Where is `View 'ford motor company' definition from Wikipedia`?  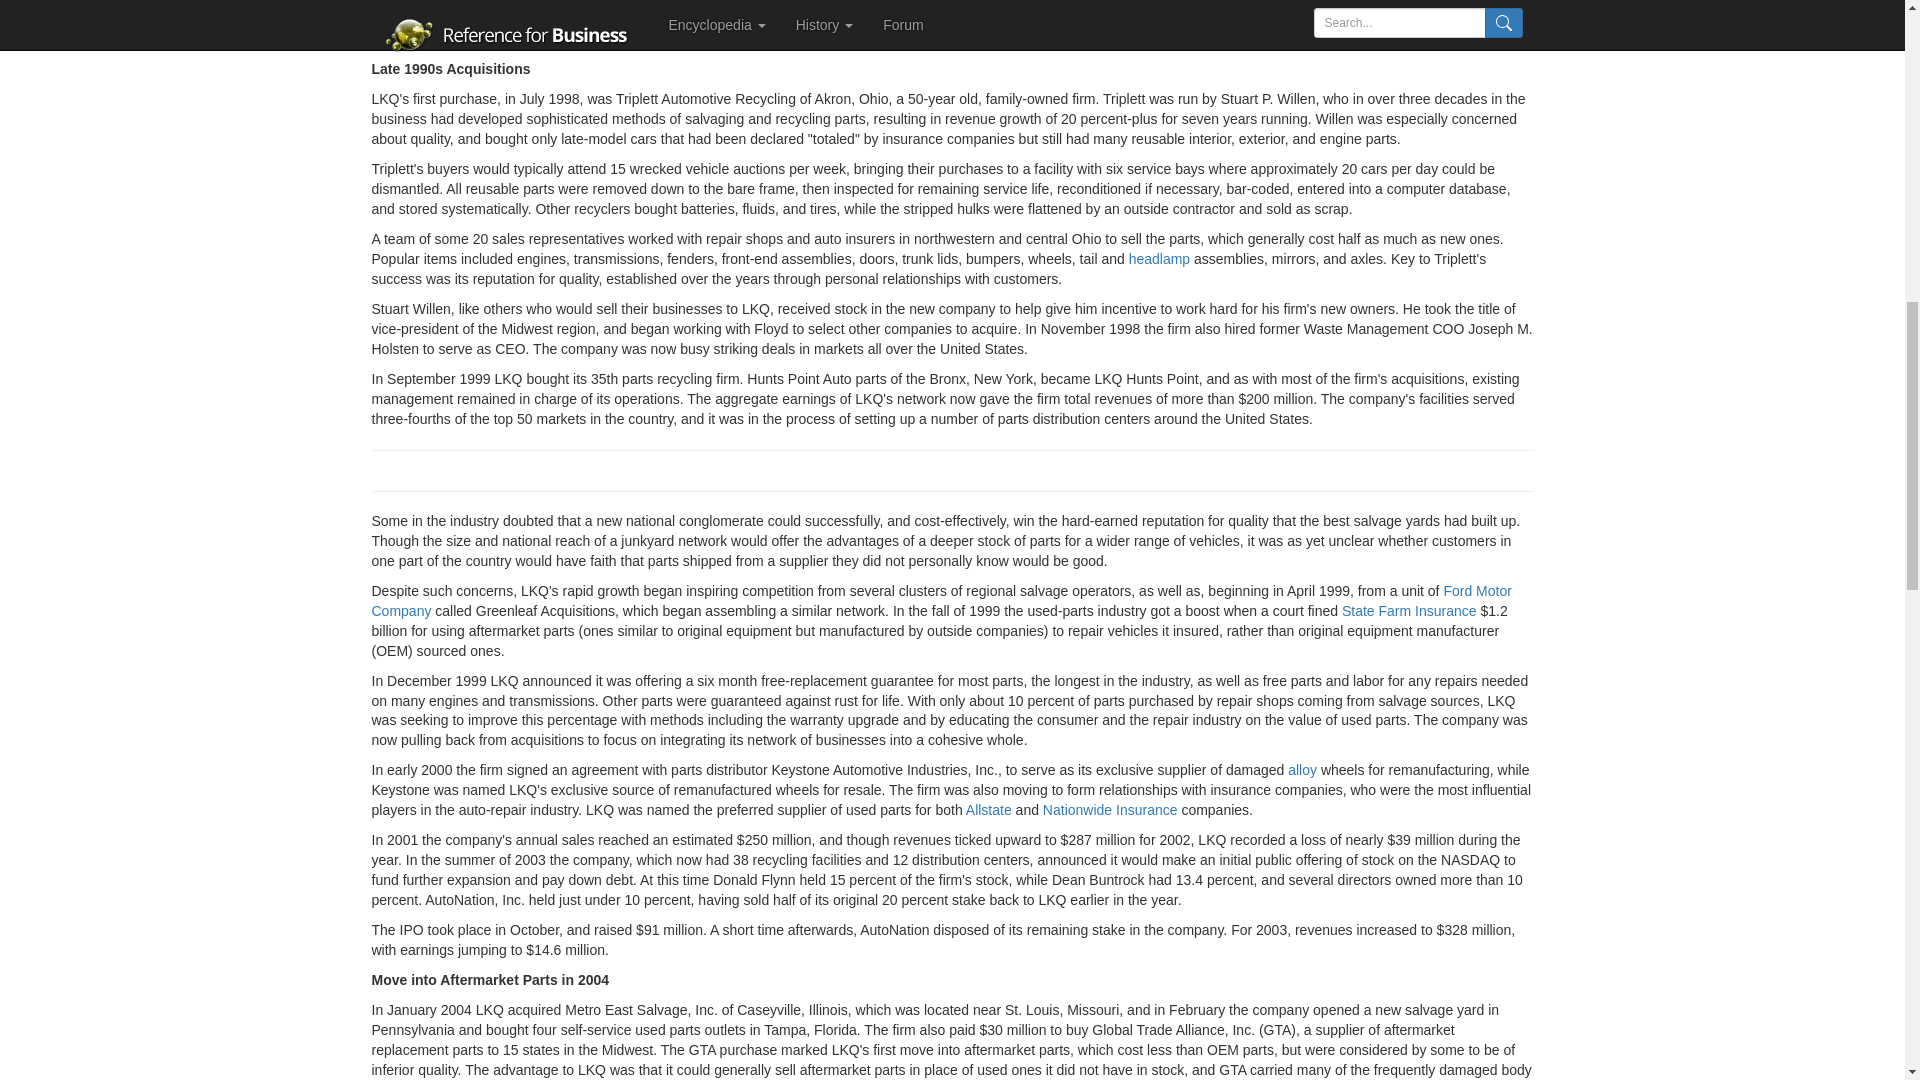 View 'ford motor company' definition from Wikipedia is located at coordinates (942, 600).